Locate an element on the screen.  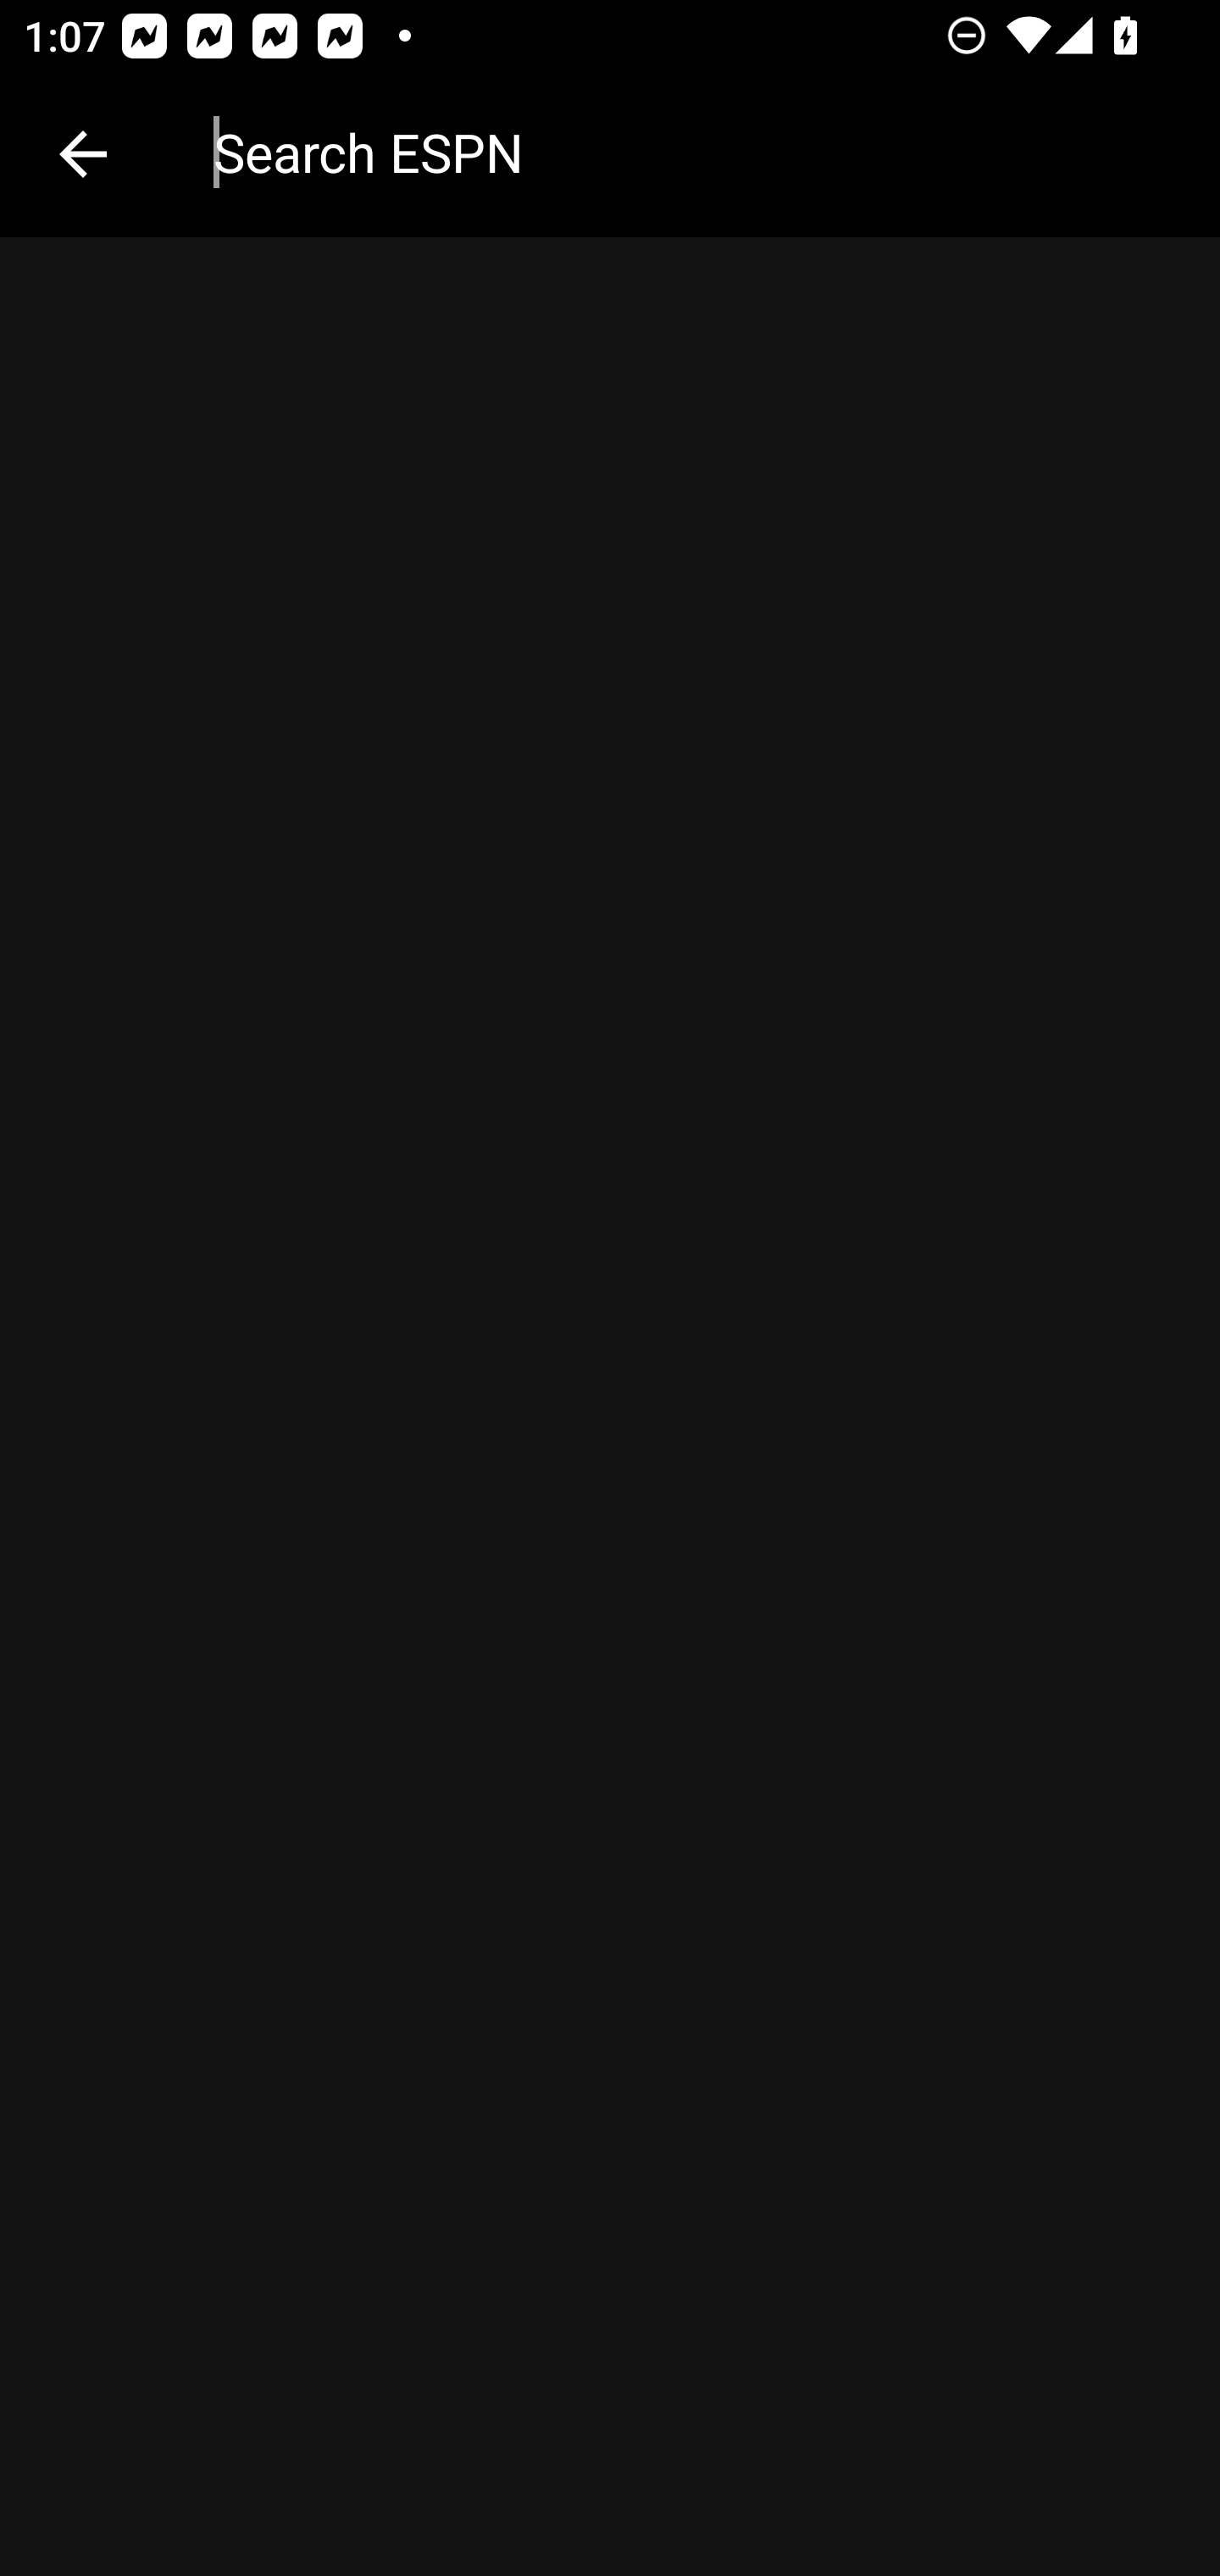
Collapse is located at coordinates (83, 154).